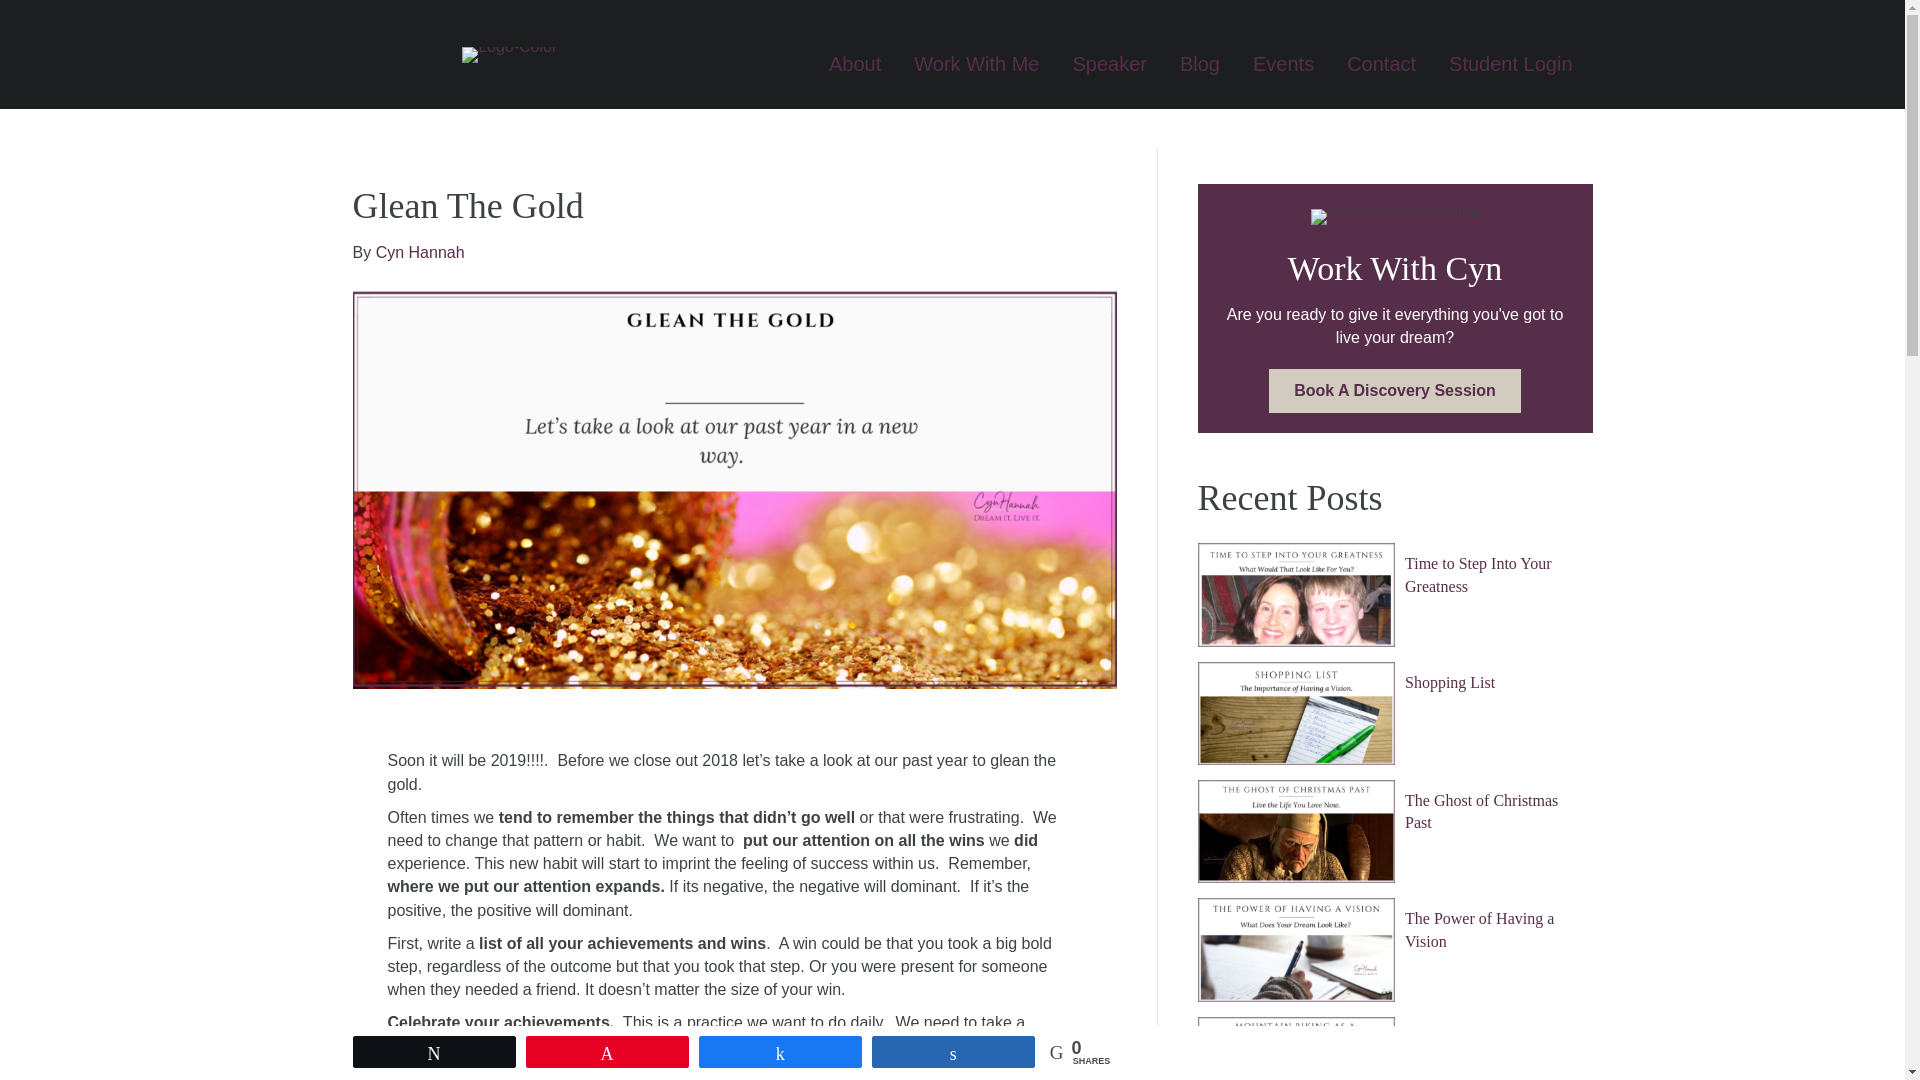 This screenshot has height=1080, width=1920. I want to click on Time to Step Into Your Greatness, so click(1478, 574).